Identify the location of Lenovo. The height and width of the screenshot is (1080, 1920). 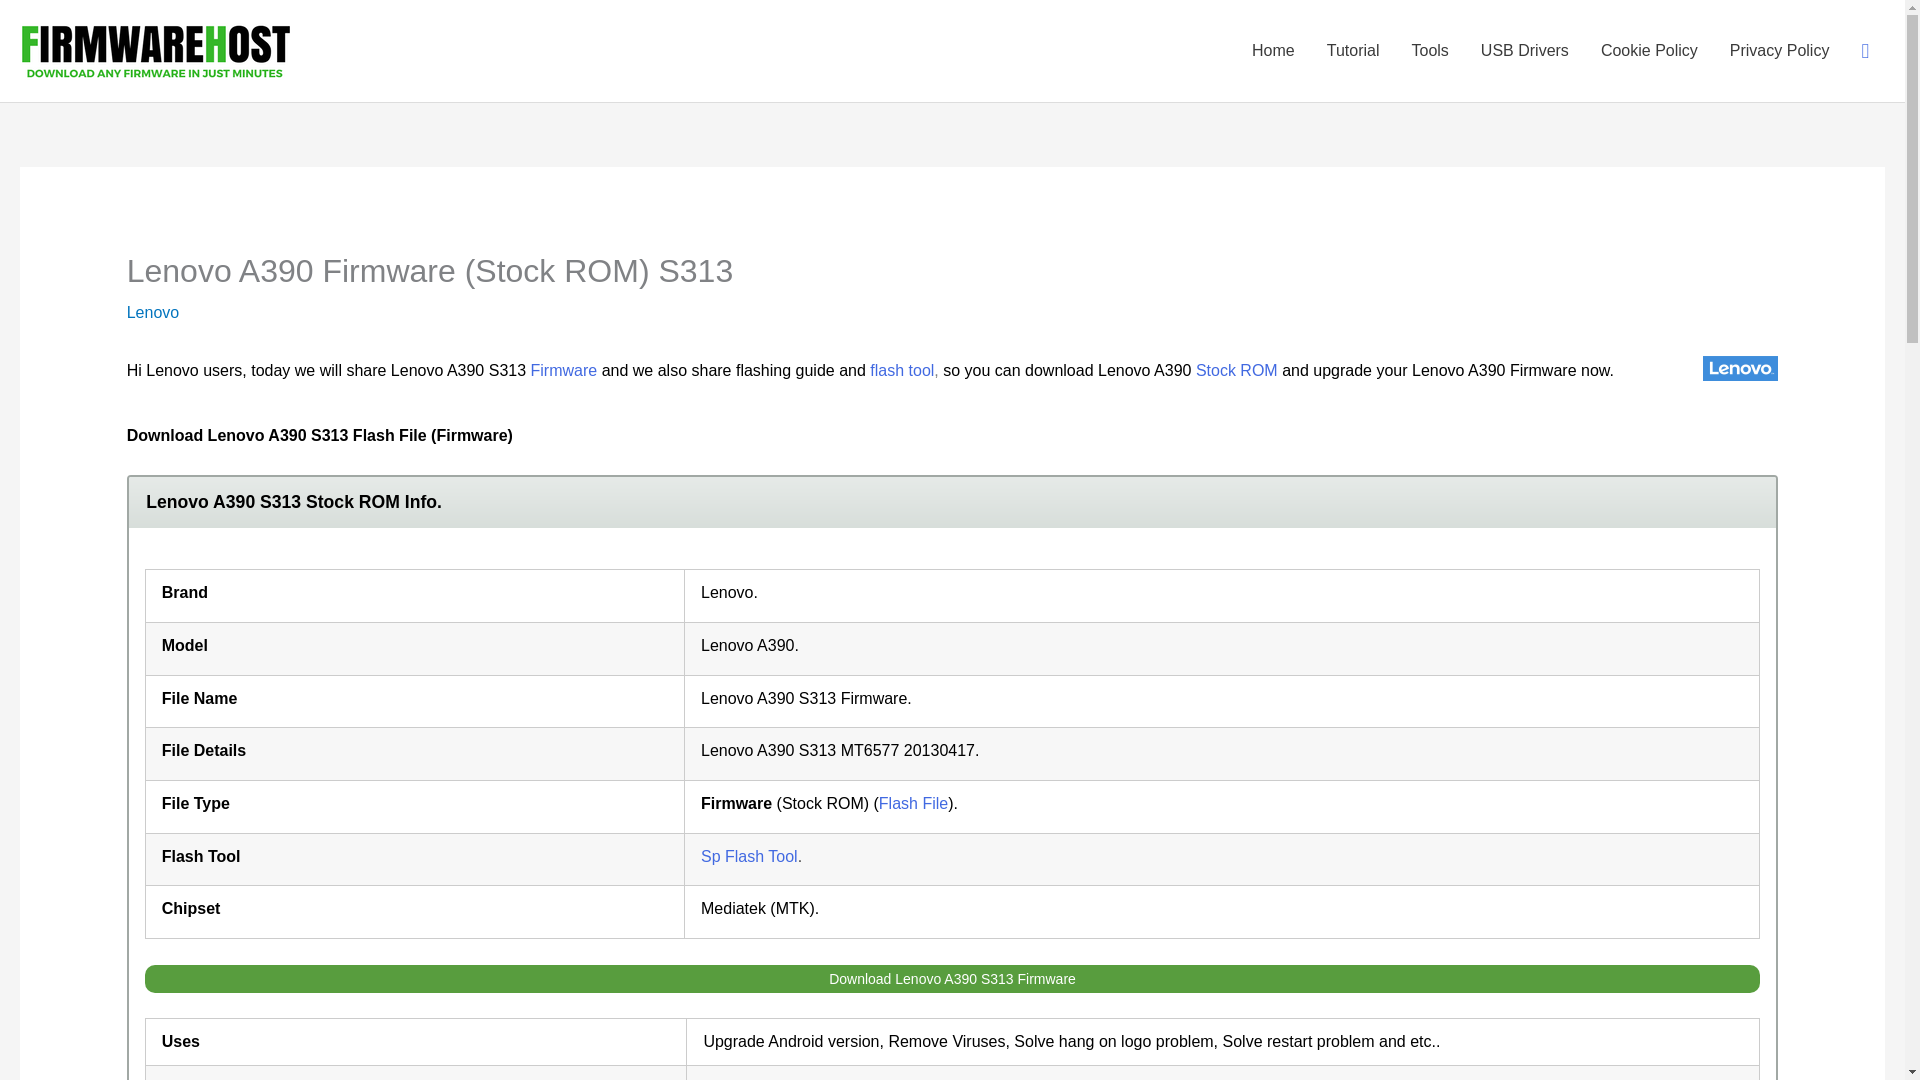
(153, 312).